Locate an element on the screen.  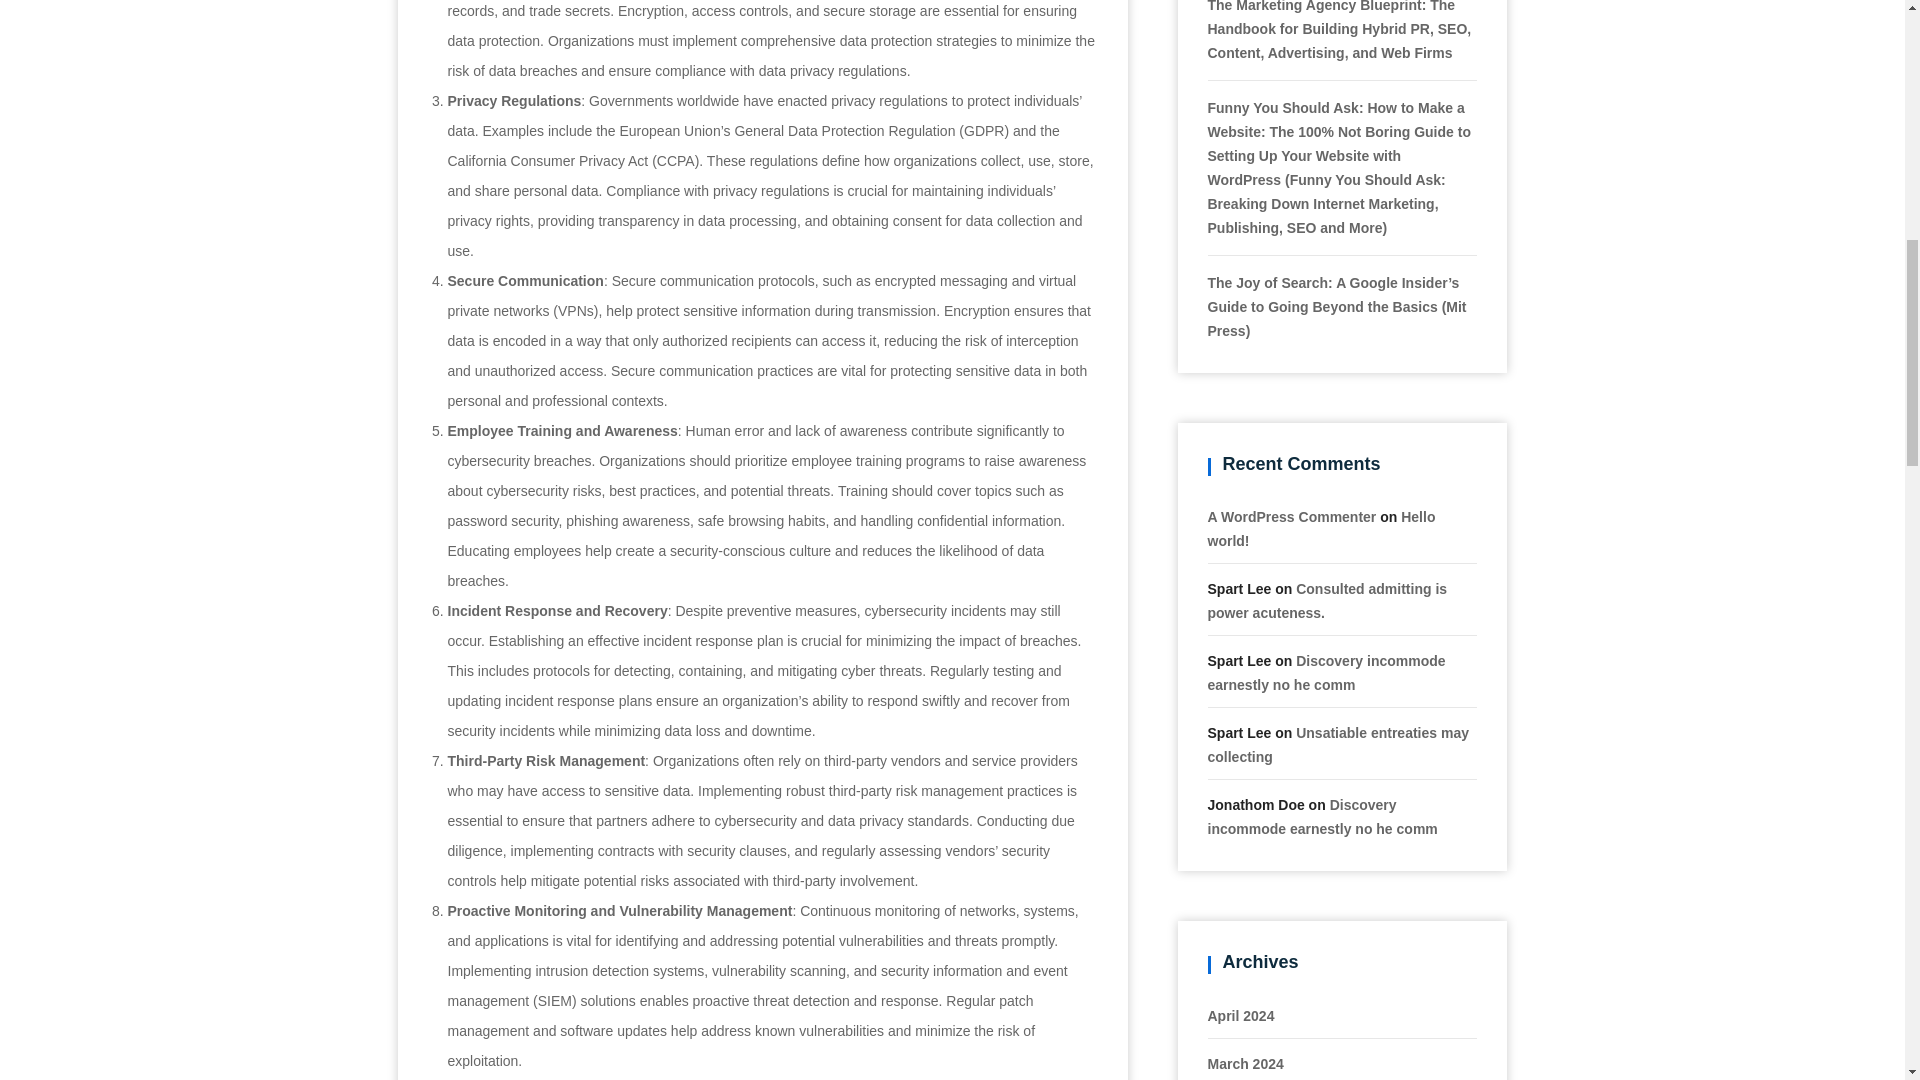
Unsatiable entreaties may collecting is located at coordinates (1338, 744).